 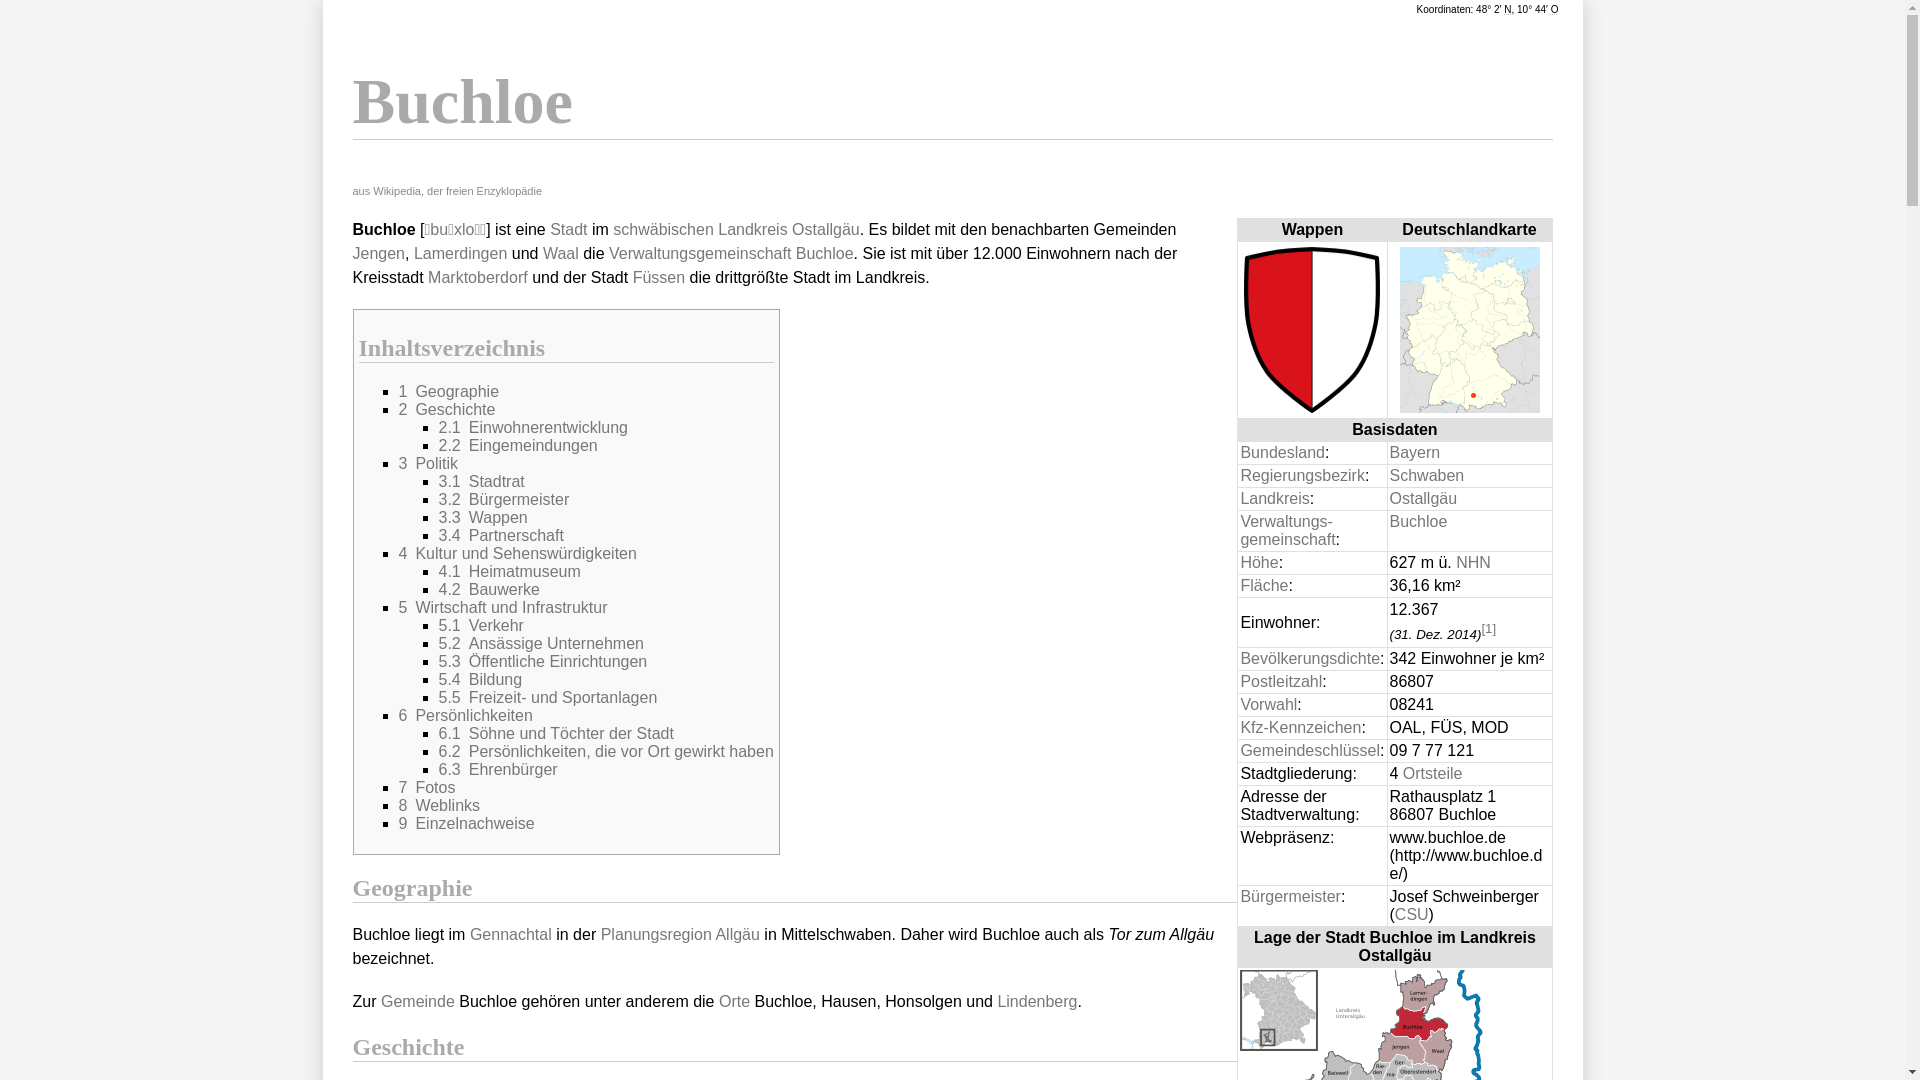 I want to click on Orte, so click(x=734, y=1002).